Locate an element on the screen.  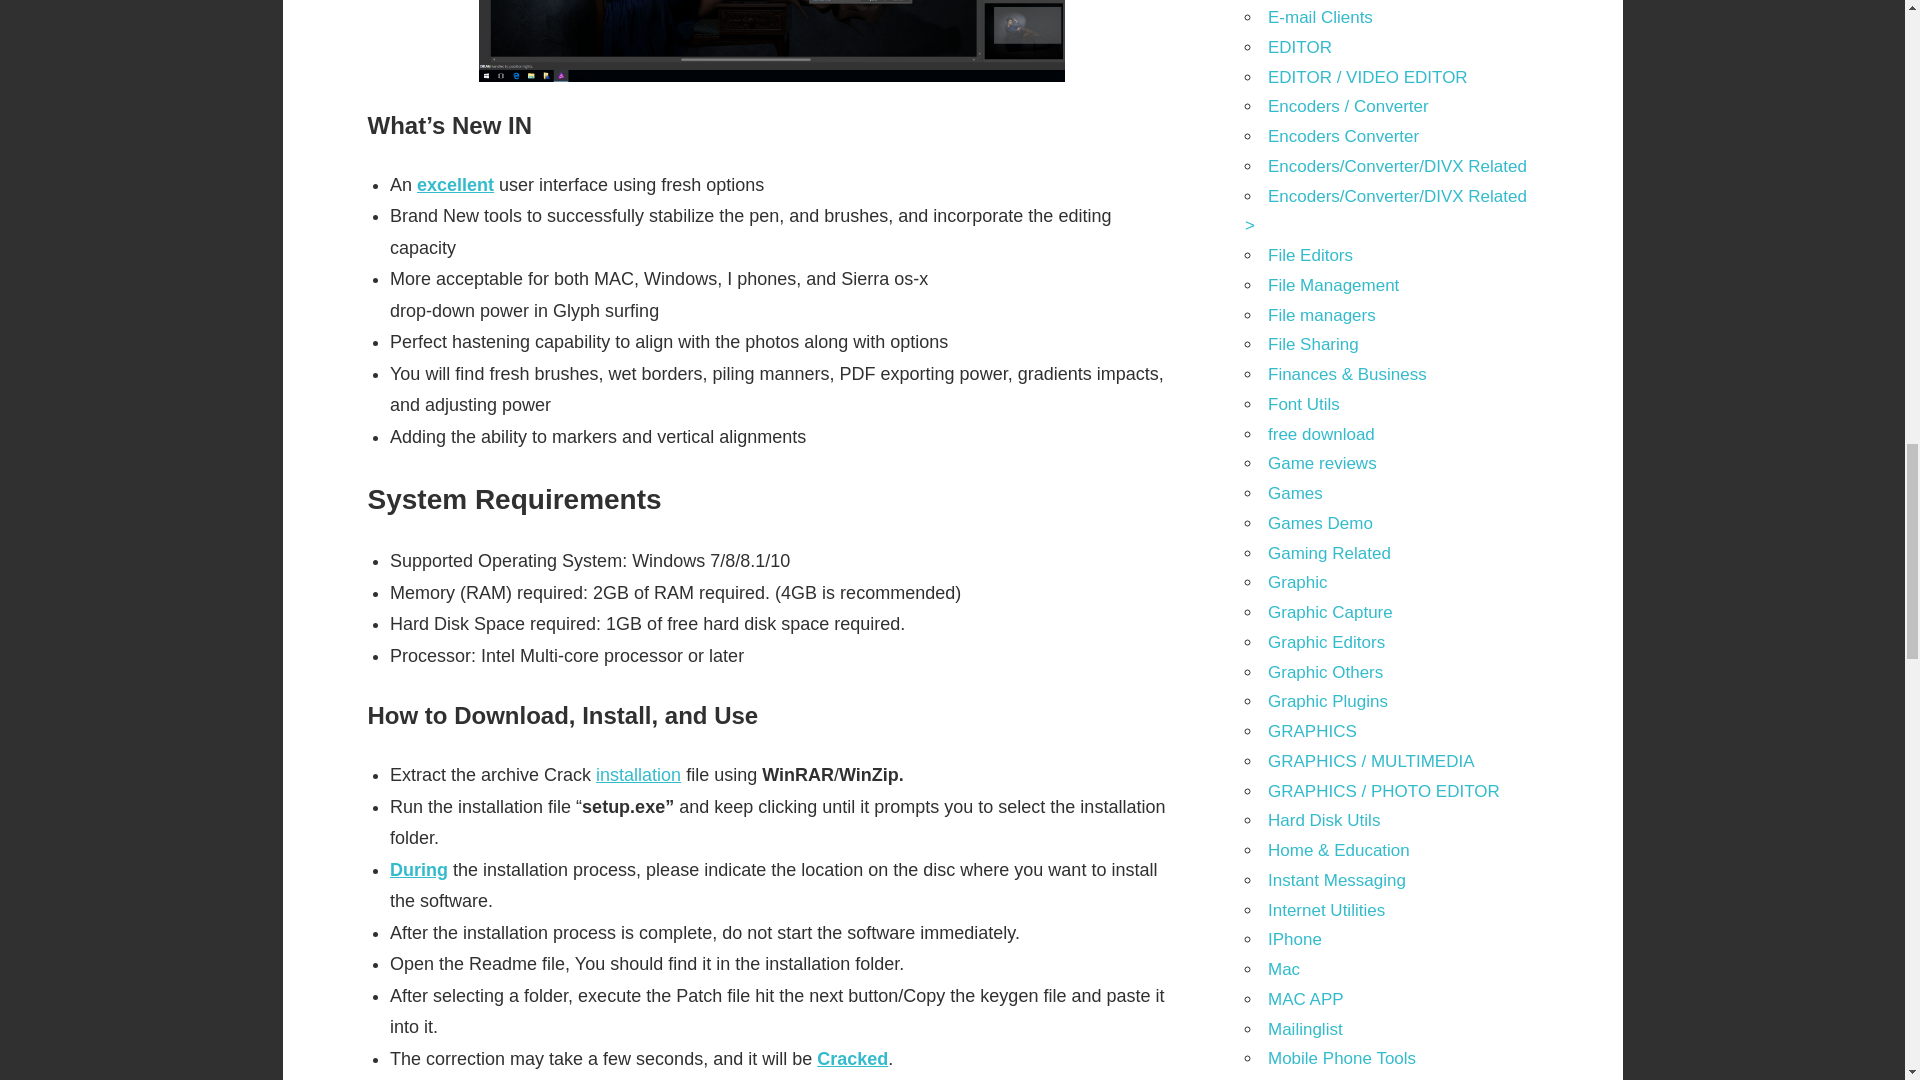
excellent is located at coordinates (454, 184).